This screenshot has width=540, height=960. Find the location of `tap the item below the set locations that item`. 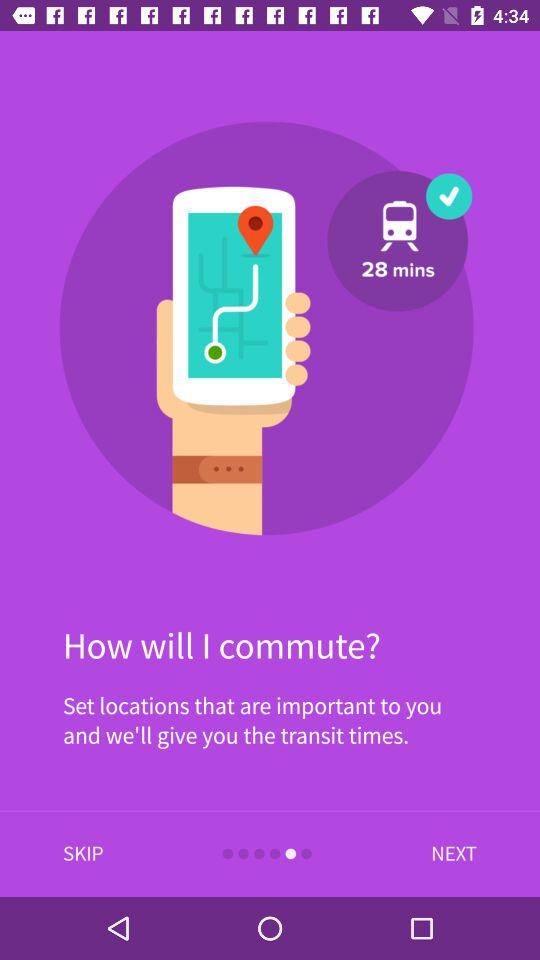

tap the item below the set locations that item is located at coordinates (83, 854).